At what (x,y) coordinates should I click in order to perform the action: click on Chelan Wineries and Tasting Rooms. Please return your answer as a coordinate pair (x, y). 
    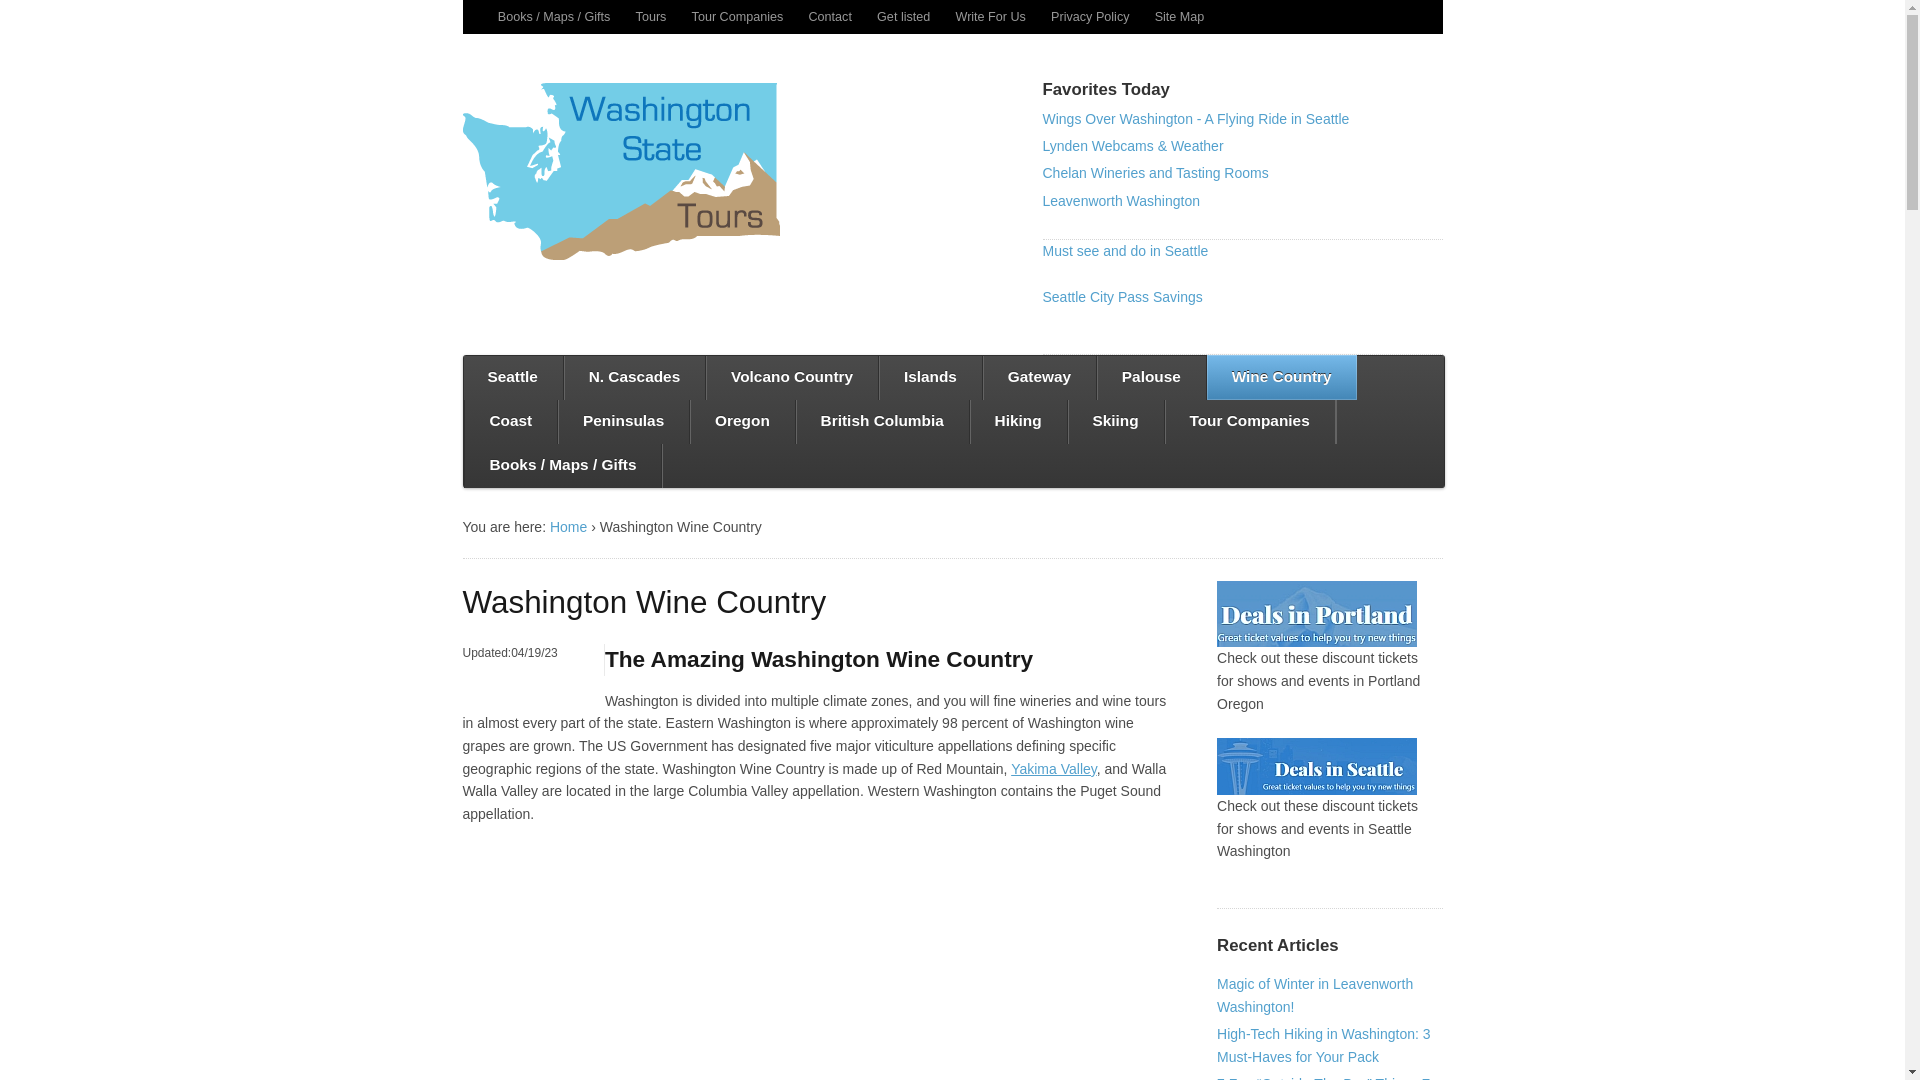
    Looking at the image, I should click on (1154, 173).